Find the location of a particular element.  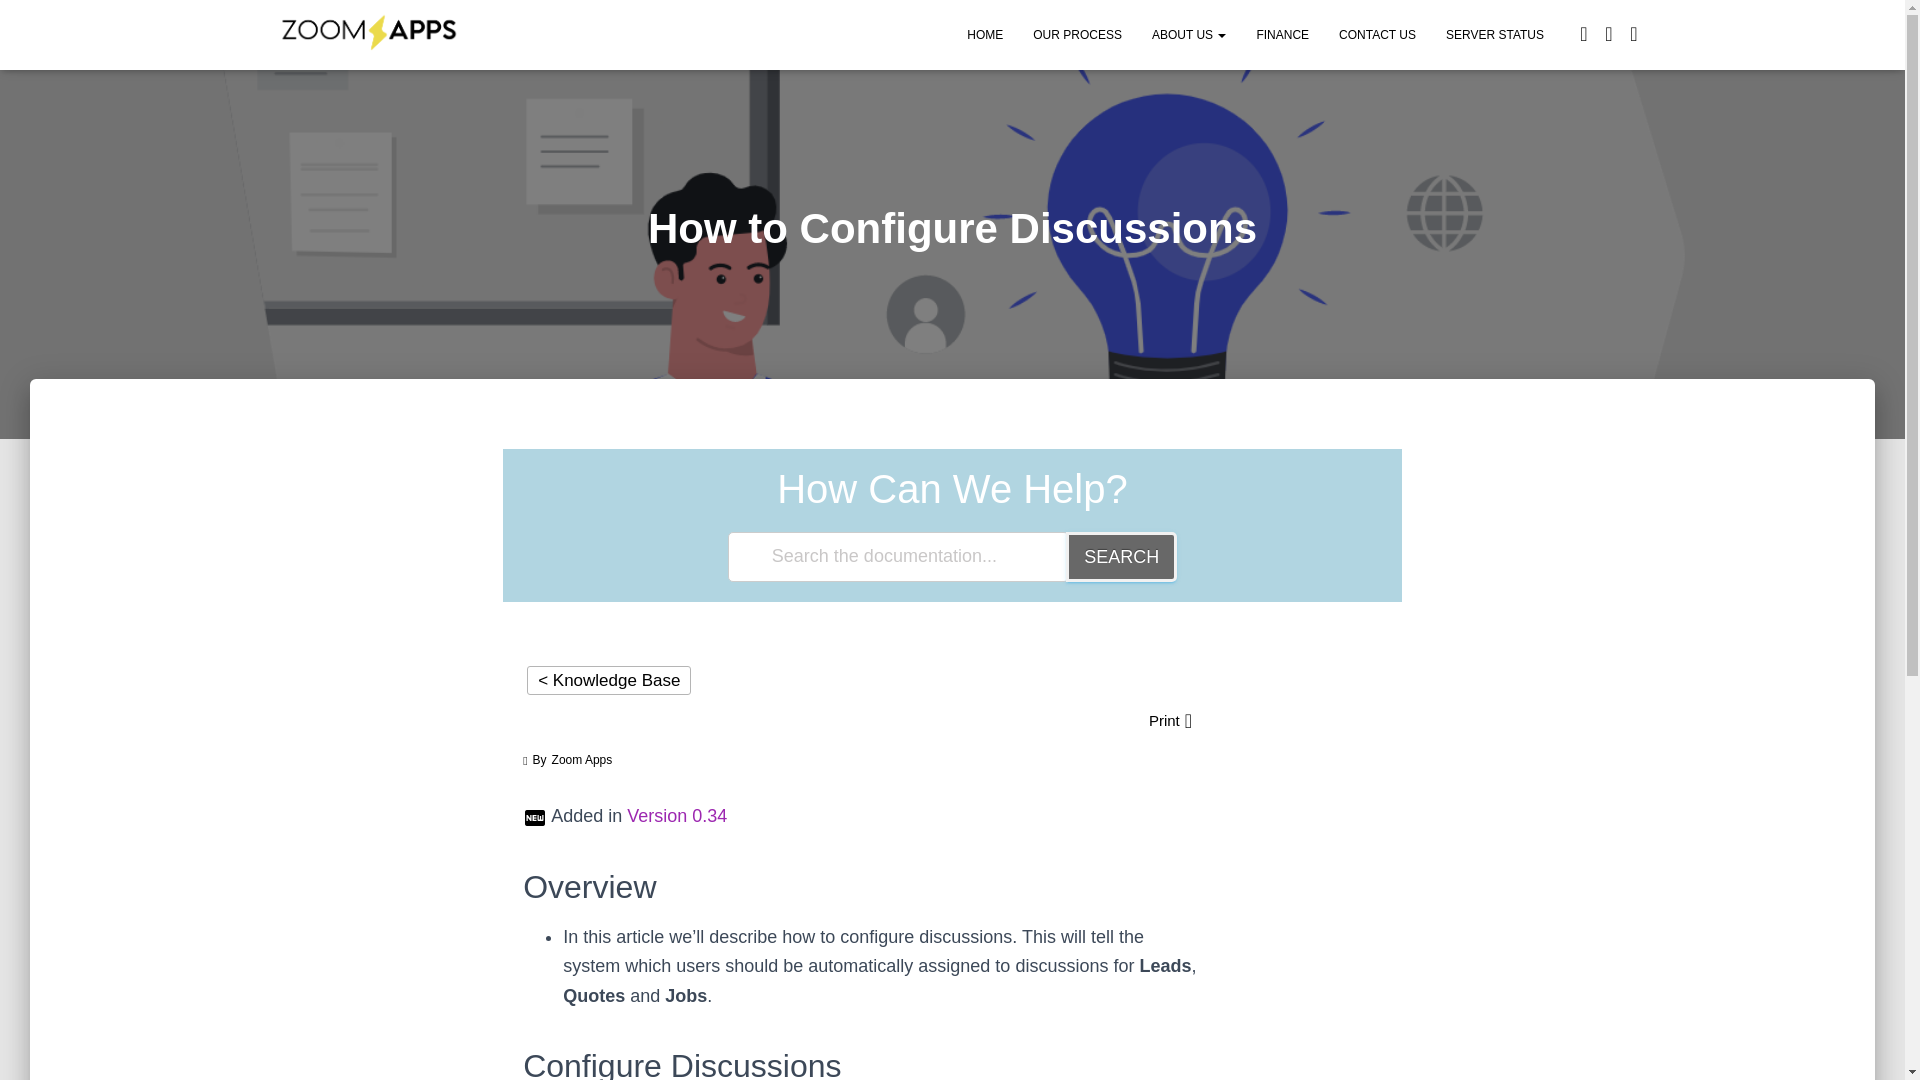

SERVER STATUS is located at coordinates (1494, 34).